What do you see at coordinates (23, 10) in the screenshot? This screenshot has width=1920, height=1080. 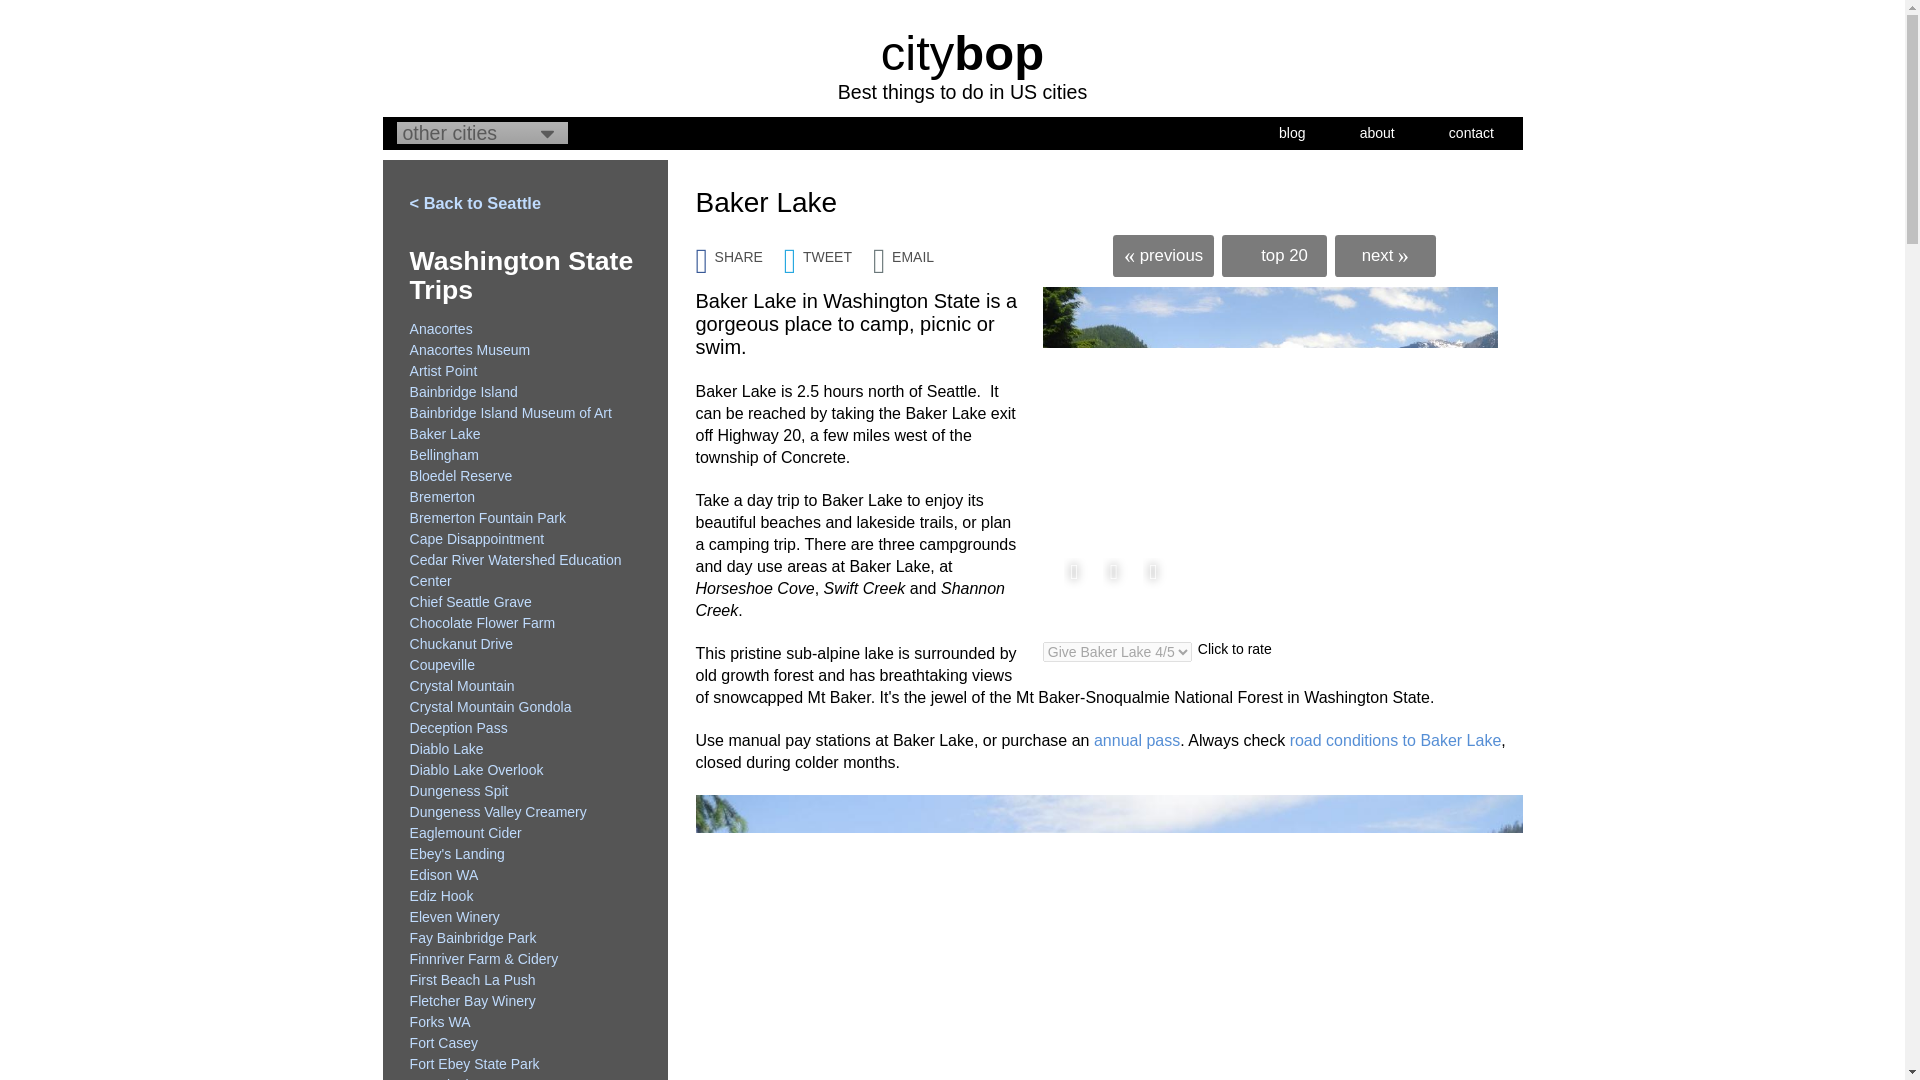 I see `Rate` at bounding box center [23, 10].